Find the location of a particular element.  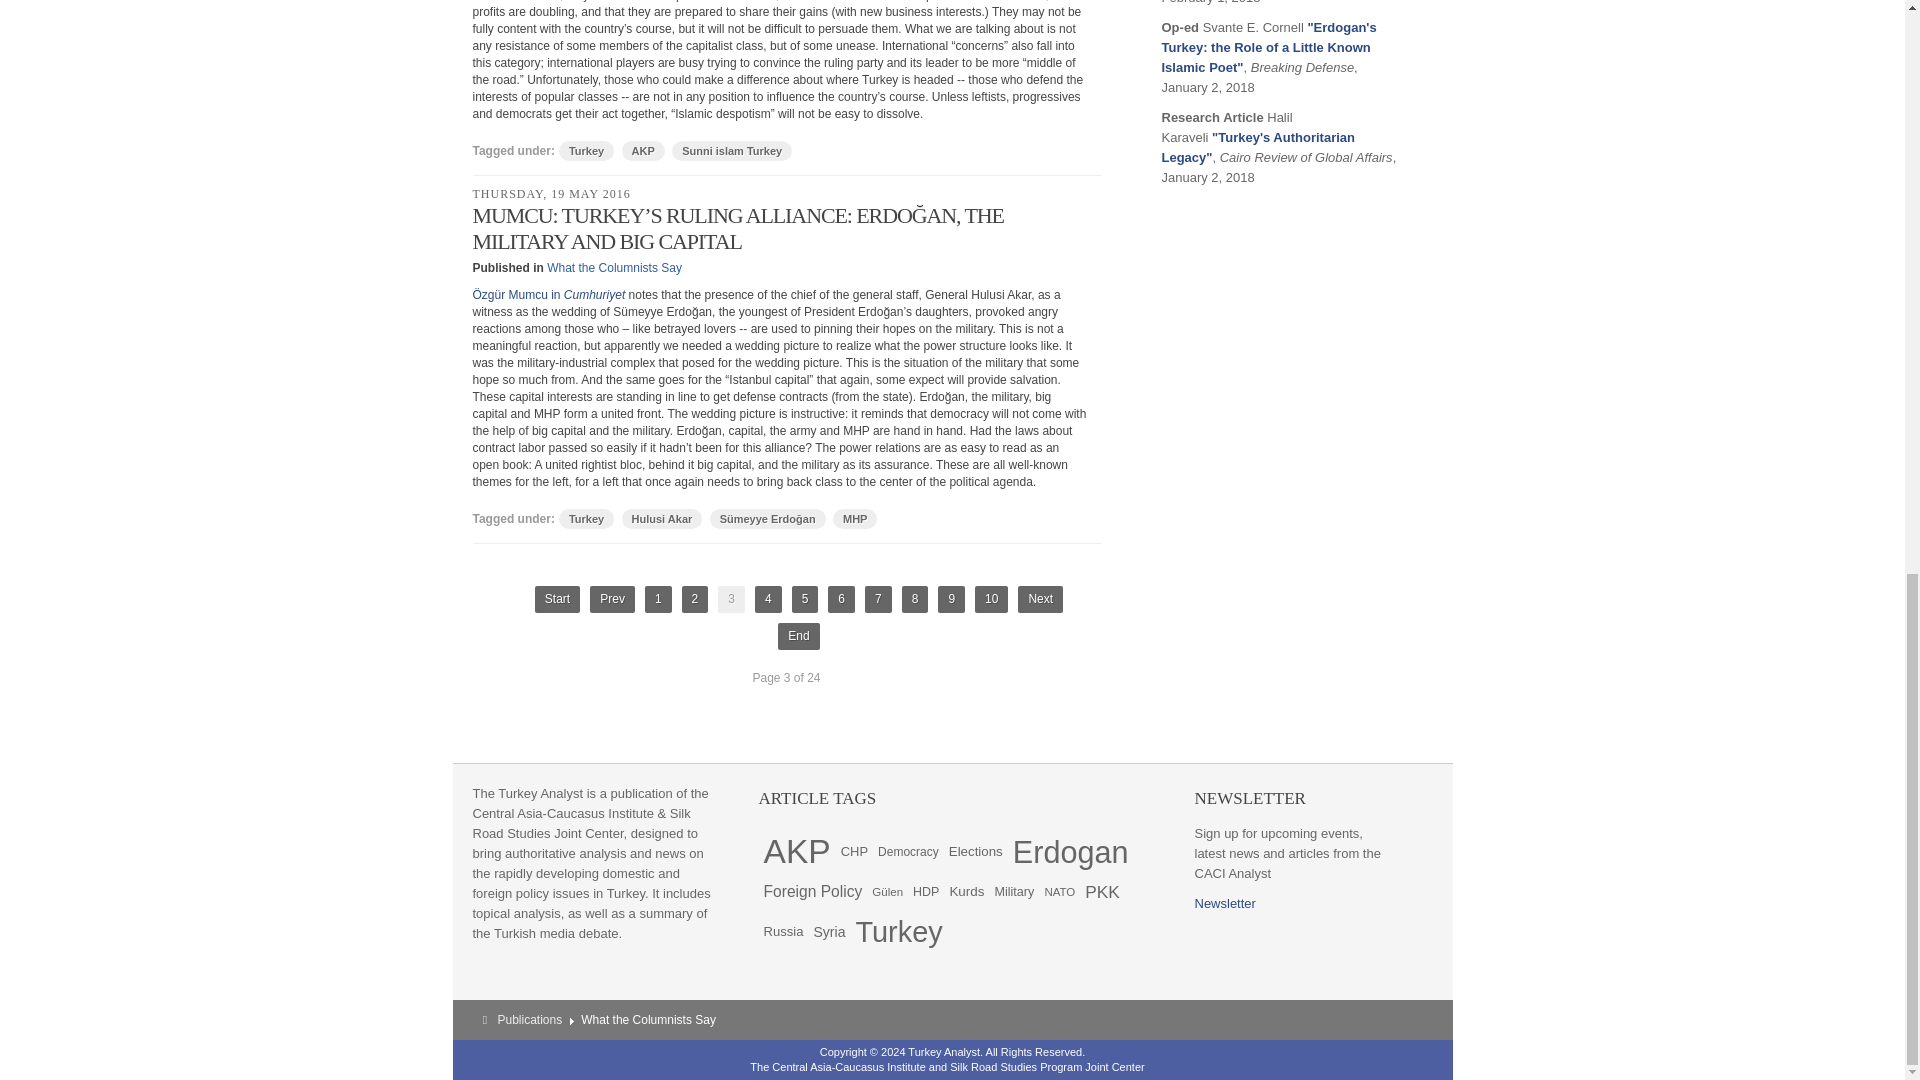

7 is located at coordinates (878, 600).